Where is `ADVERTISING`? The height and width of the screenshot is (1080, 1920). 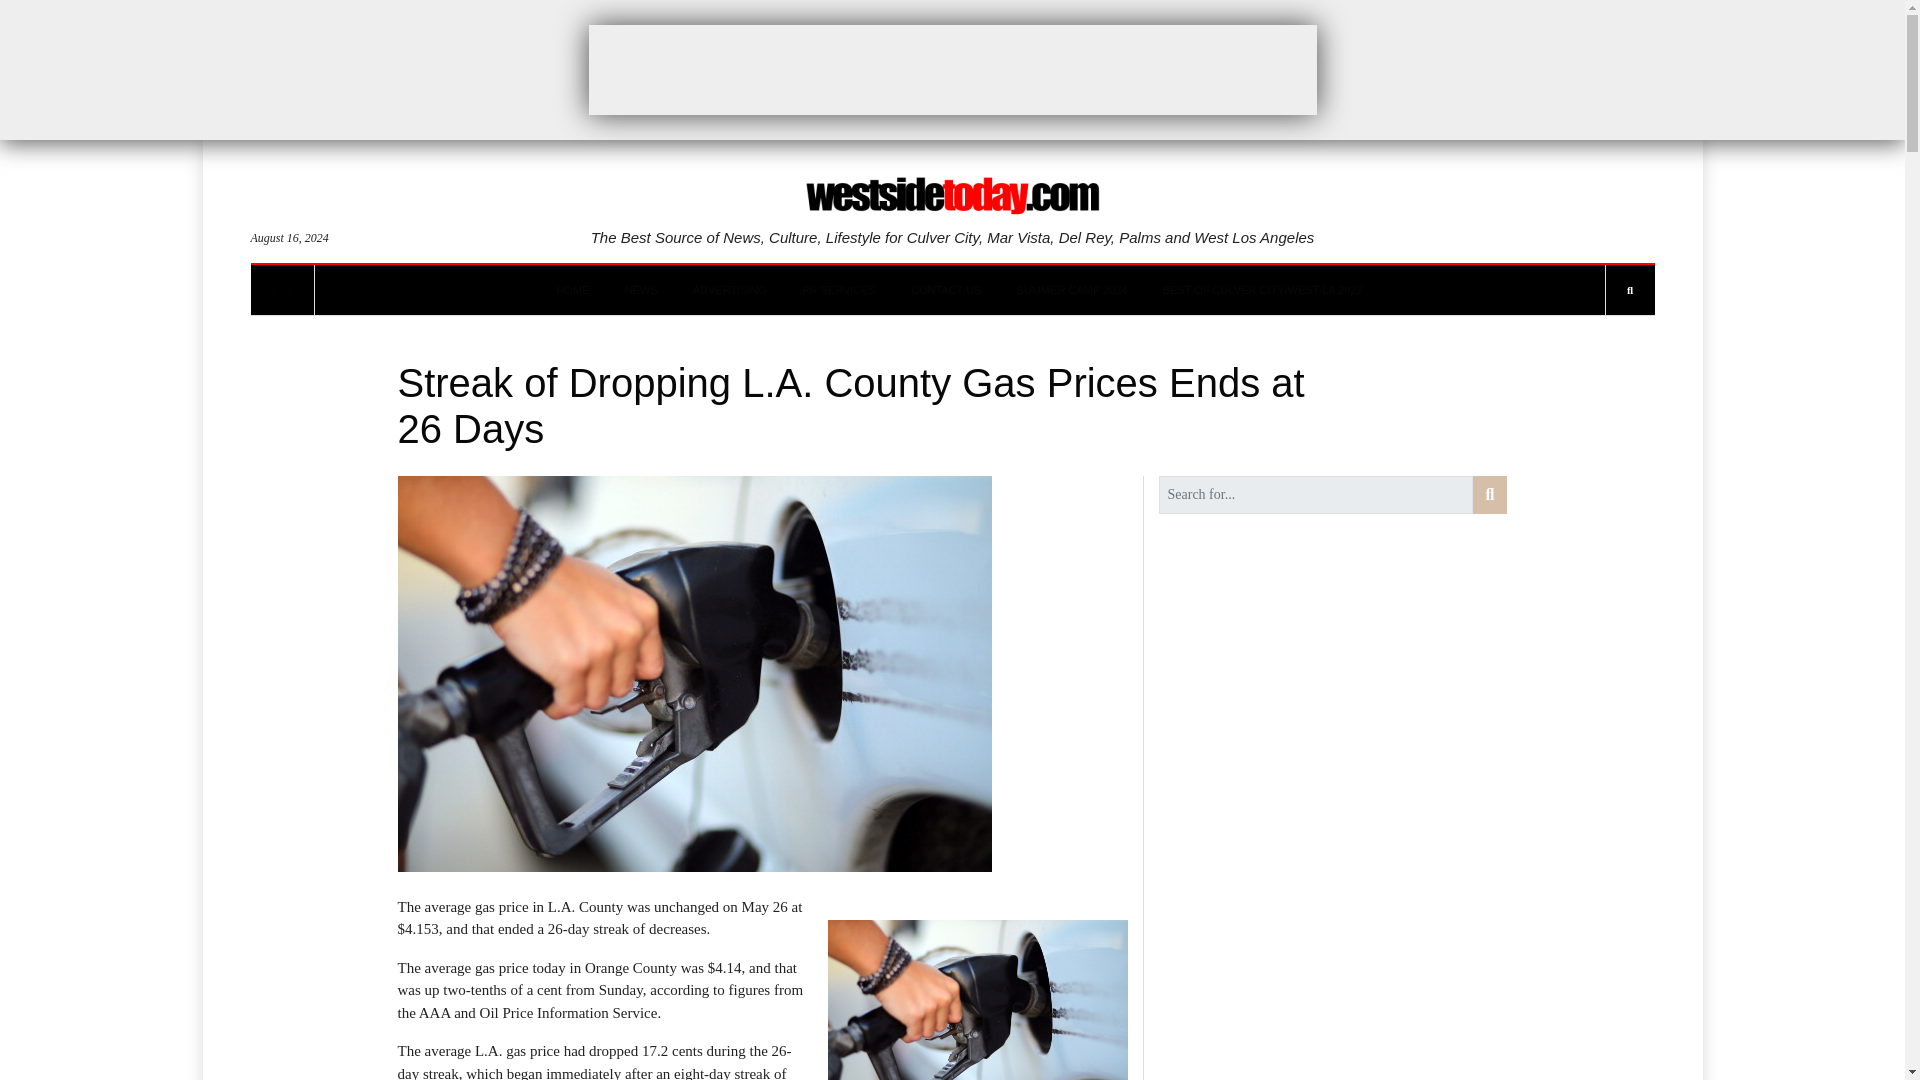
ADVERTISING is located at coordinates (730, 290).